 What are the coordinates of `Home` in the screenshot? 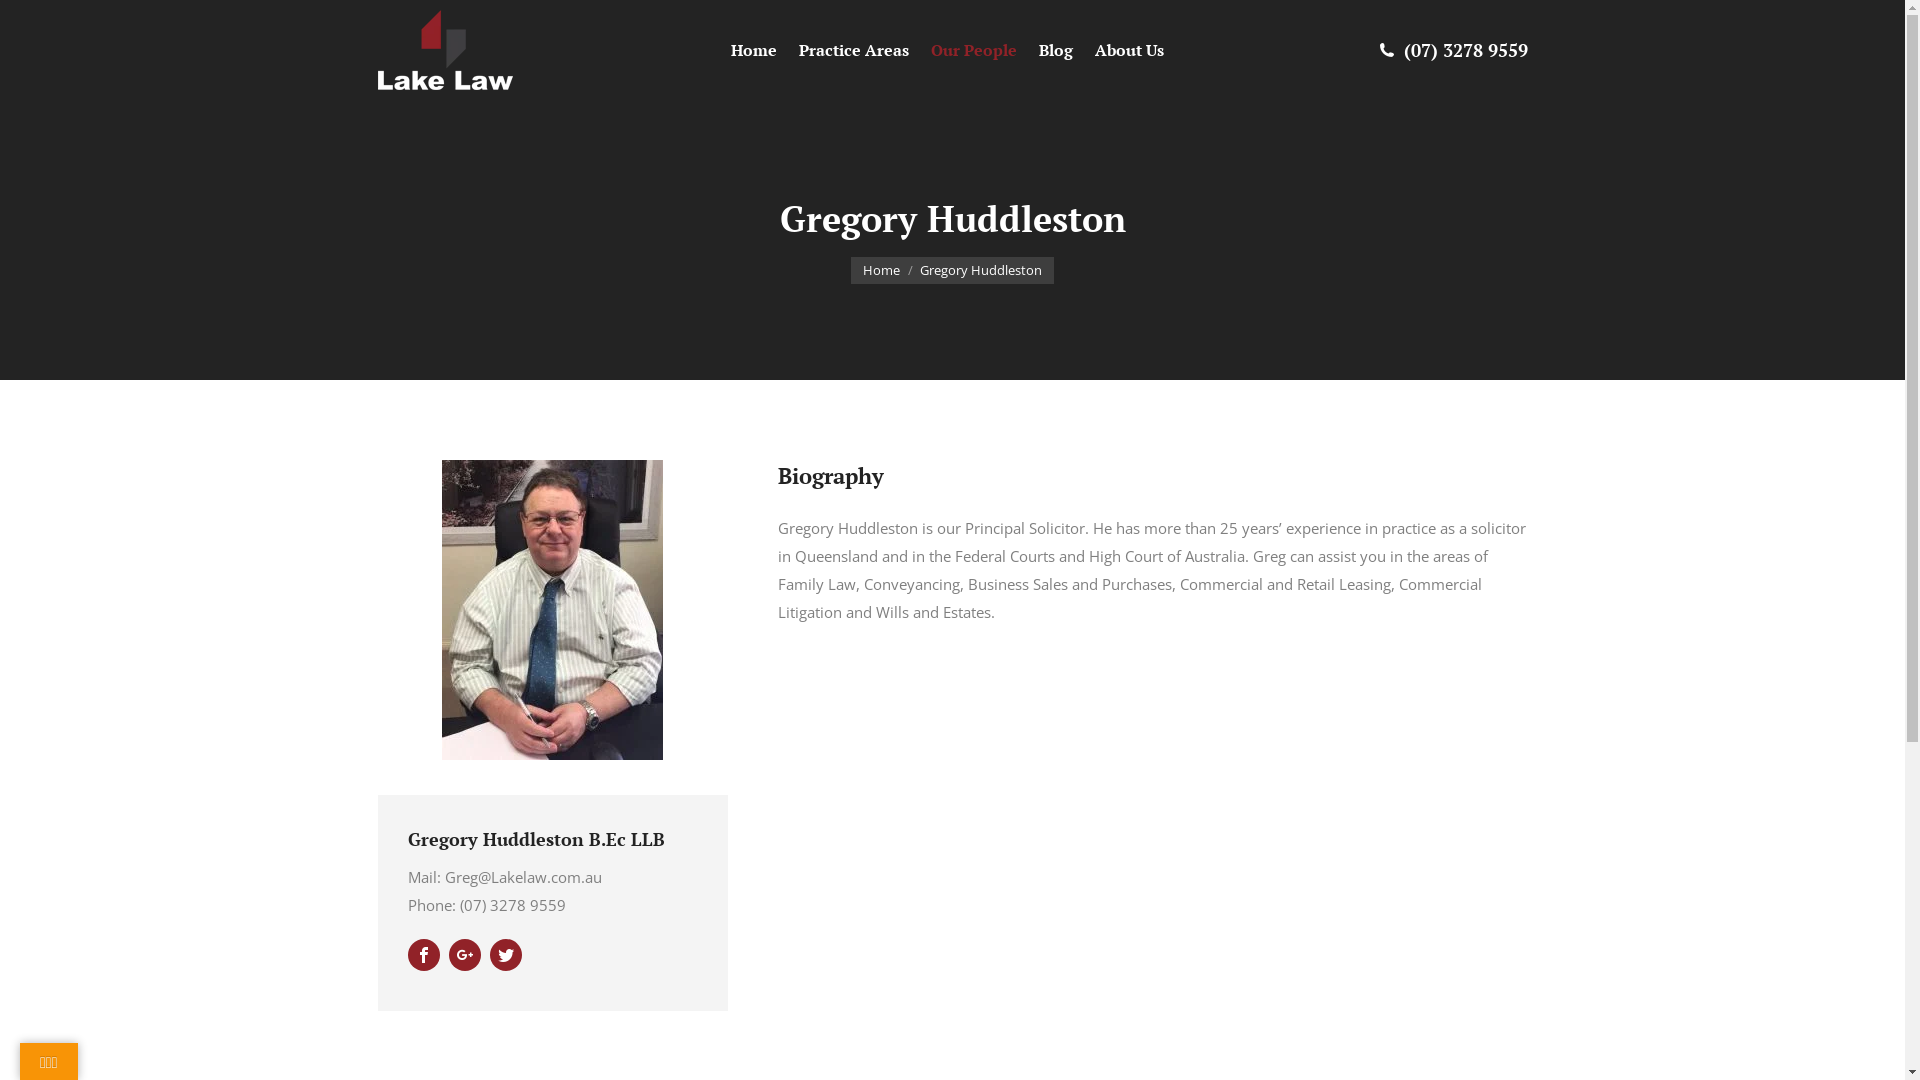 It's located at (882, 270).